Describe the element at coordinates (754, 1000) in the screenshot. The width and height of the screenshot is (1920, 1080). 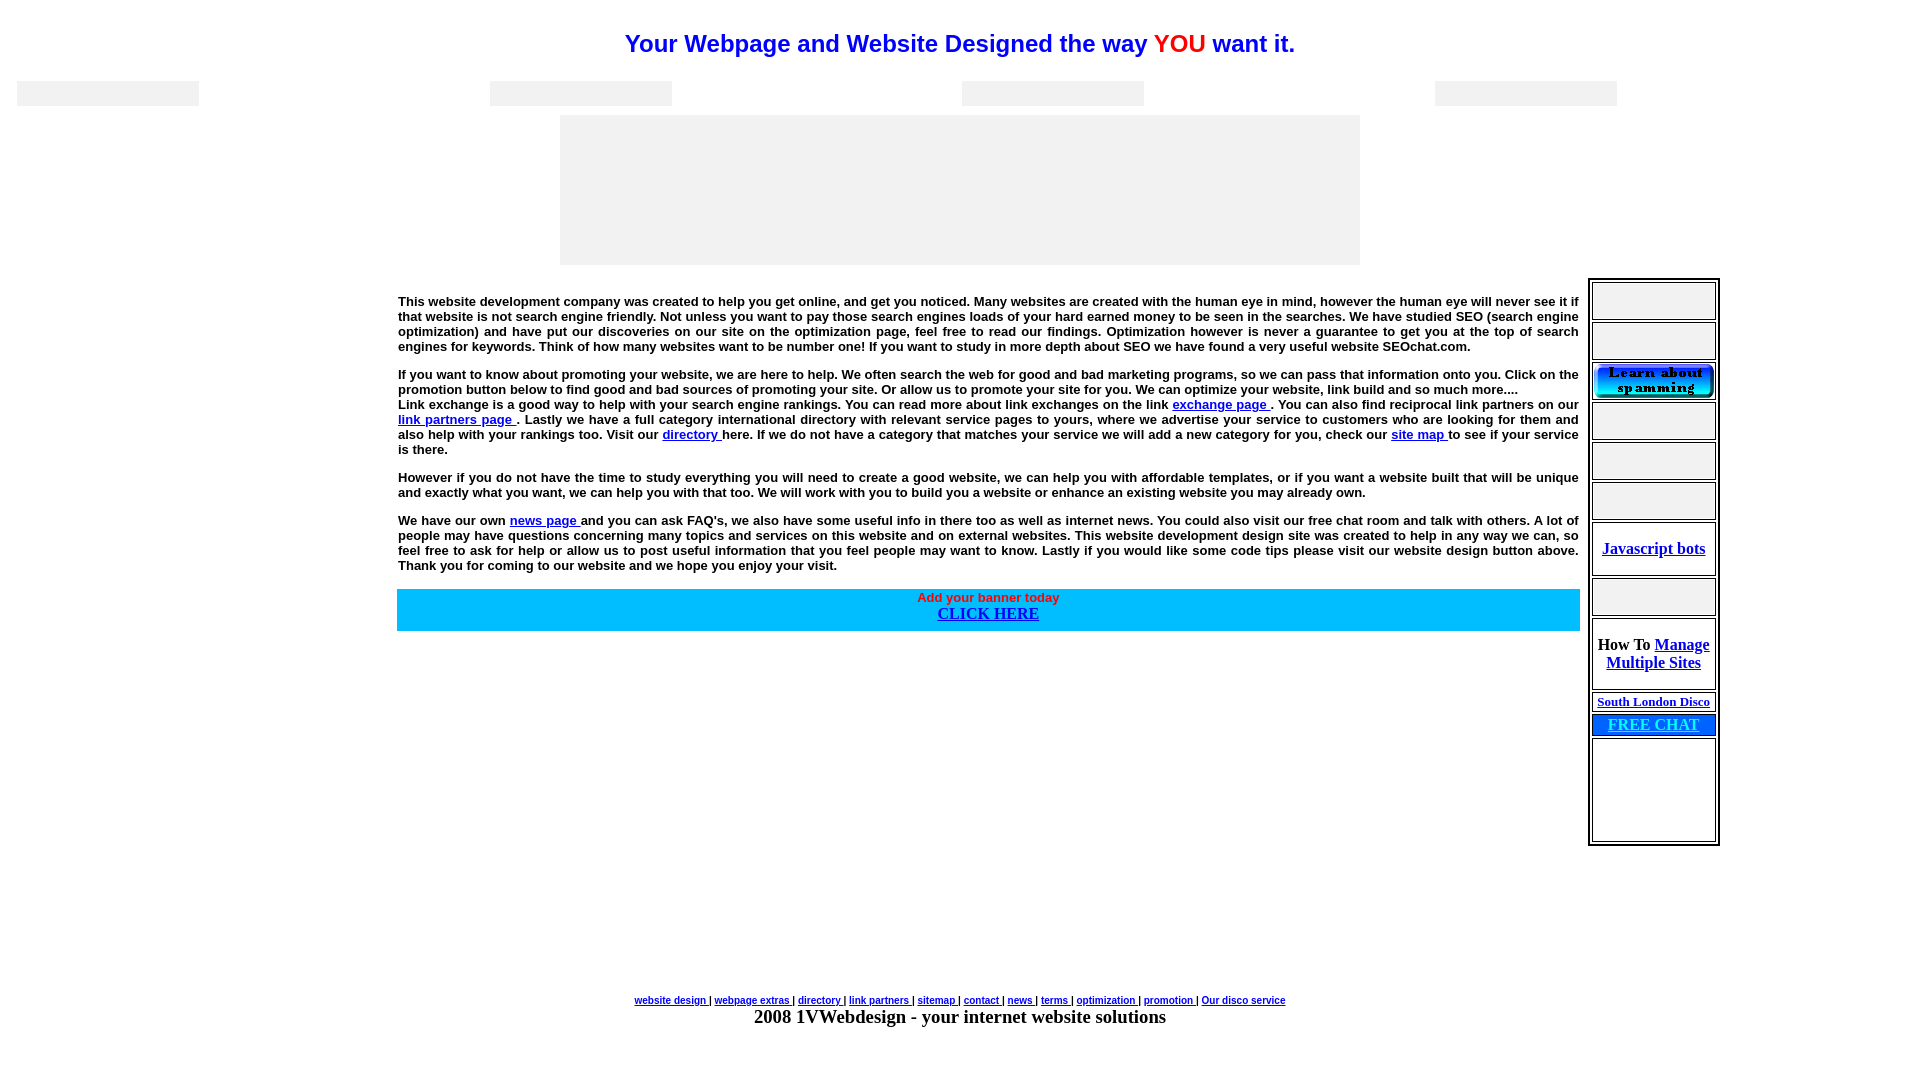
I see `webpage extras` at that location.